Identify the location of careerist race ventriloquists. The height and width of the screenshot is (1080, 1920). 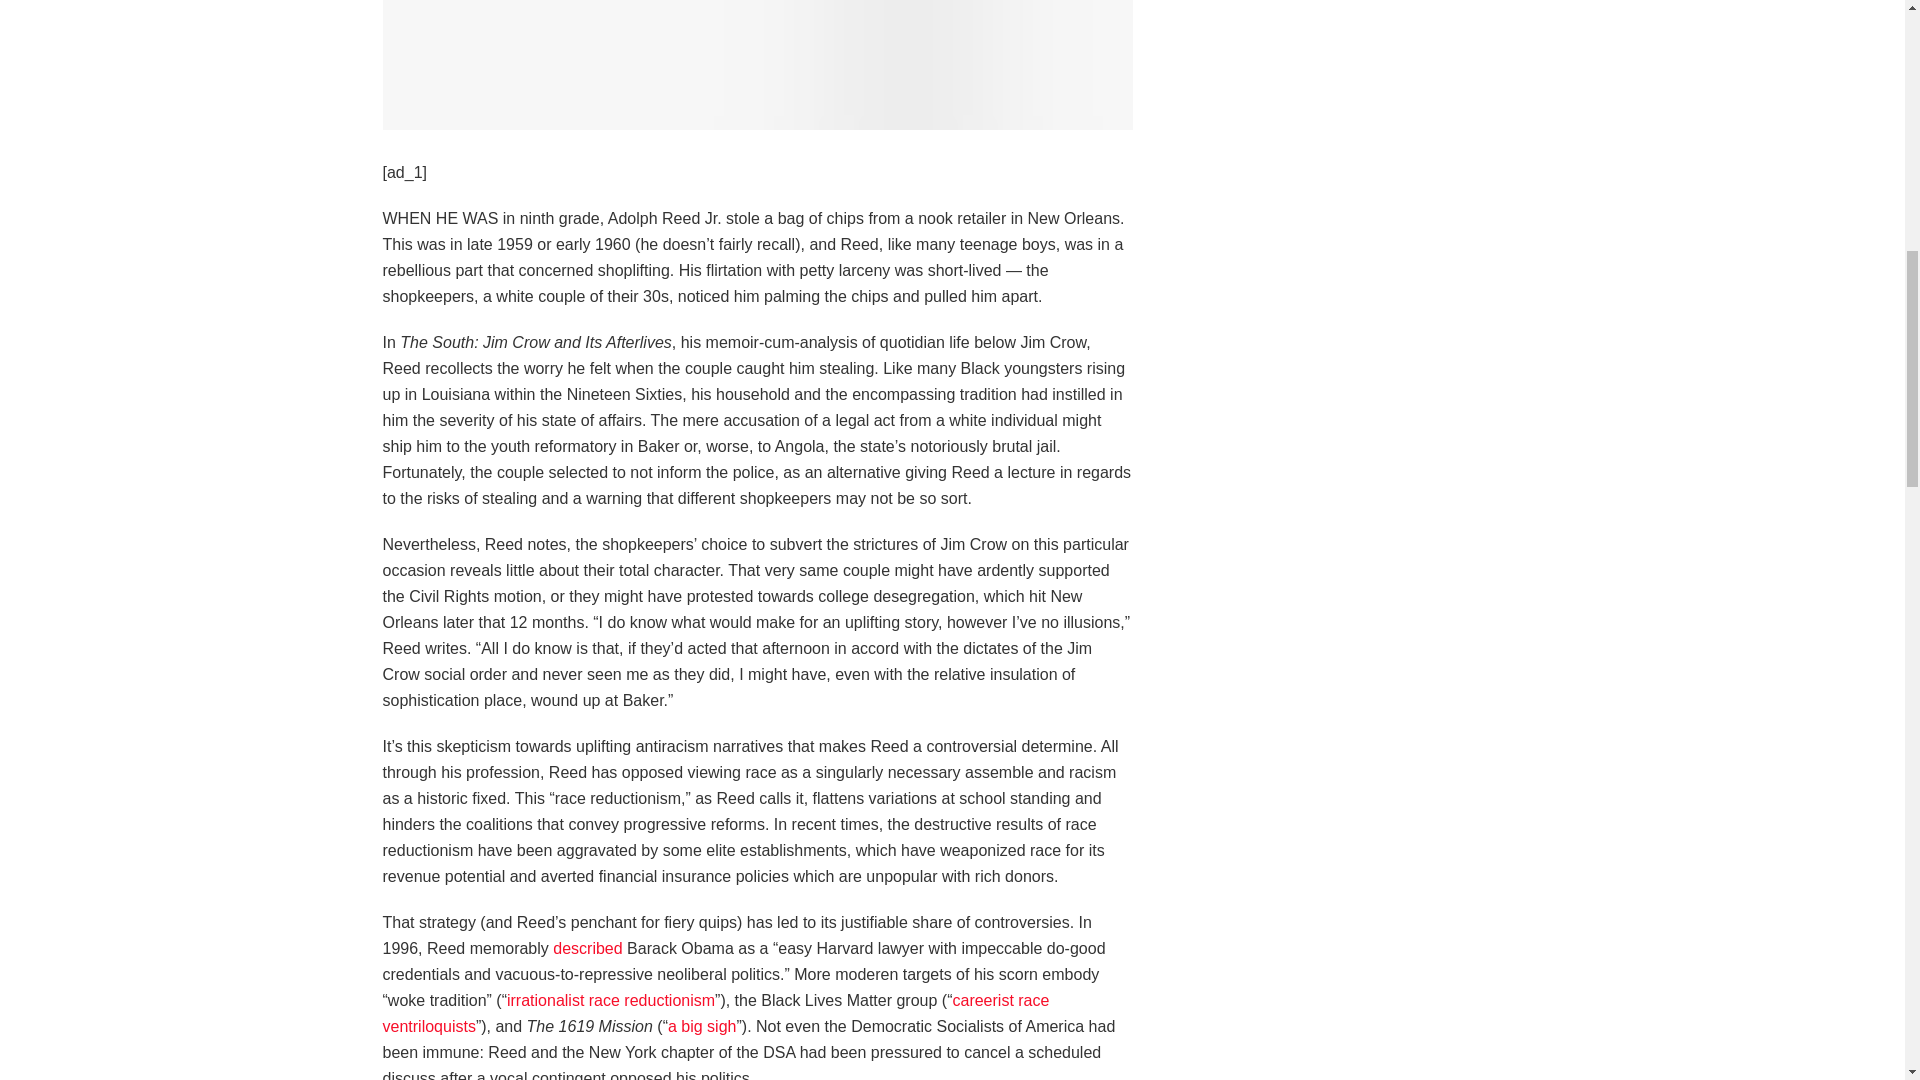
(715, 1013).